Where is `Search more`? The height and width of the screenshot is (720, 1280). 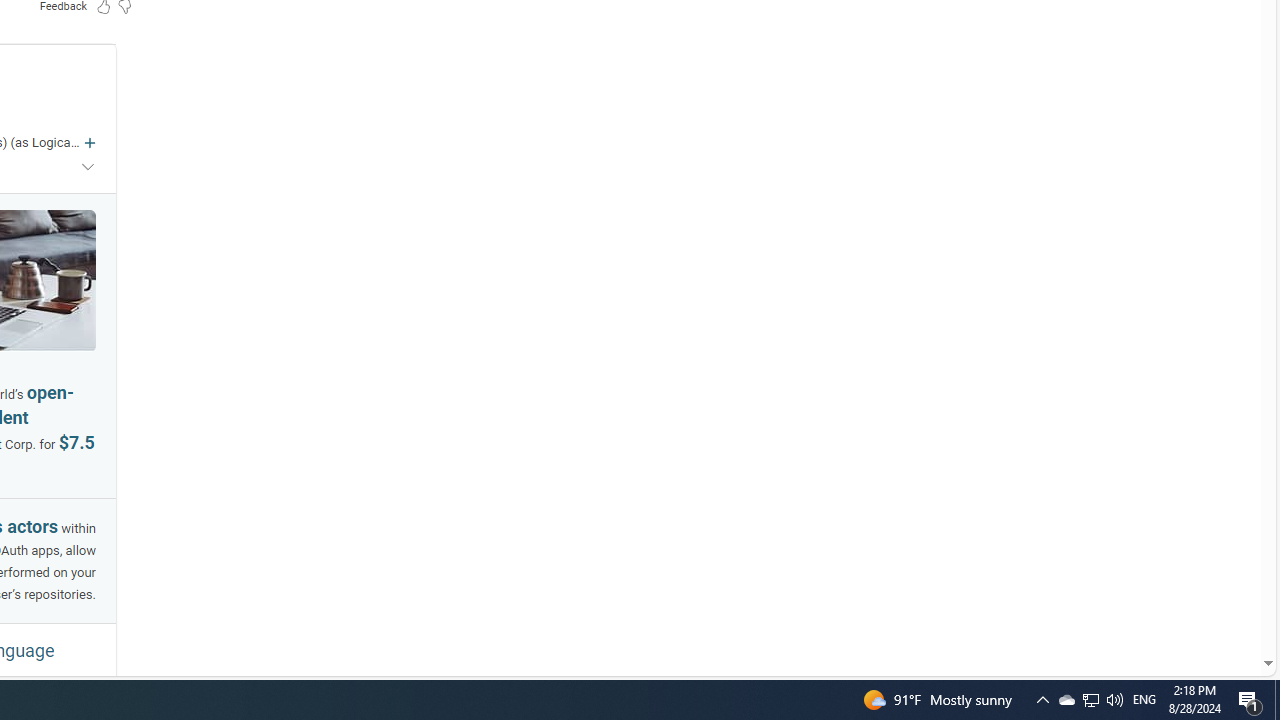 Search more is located at coordinates (1222, 604).